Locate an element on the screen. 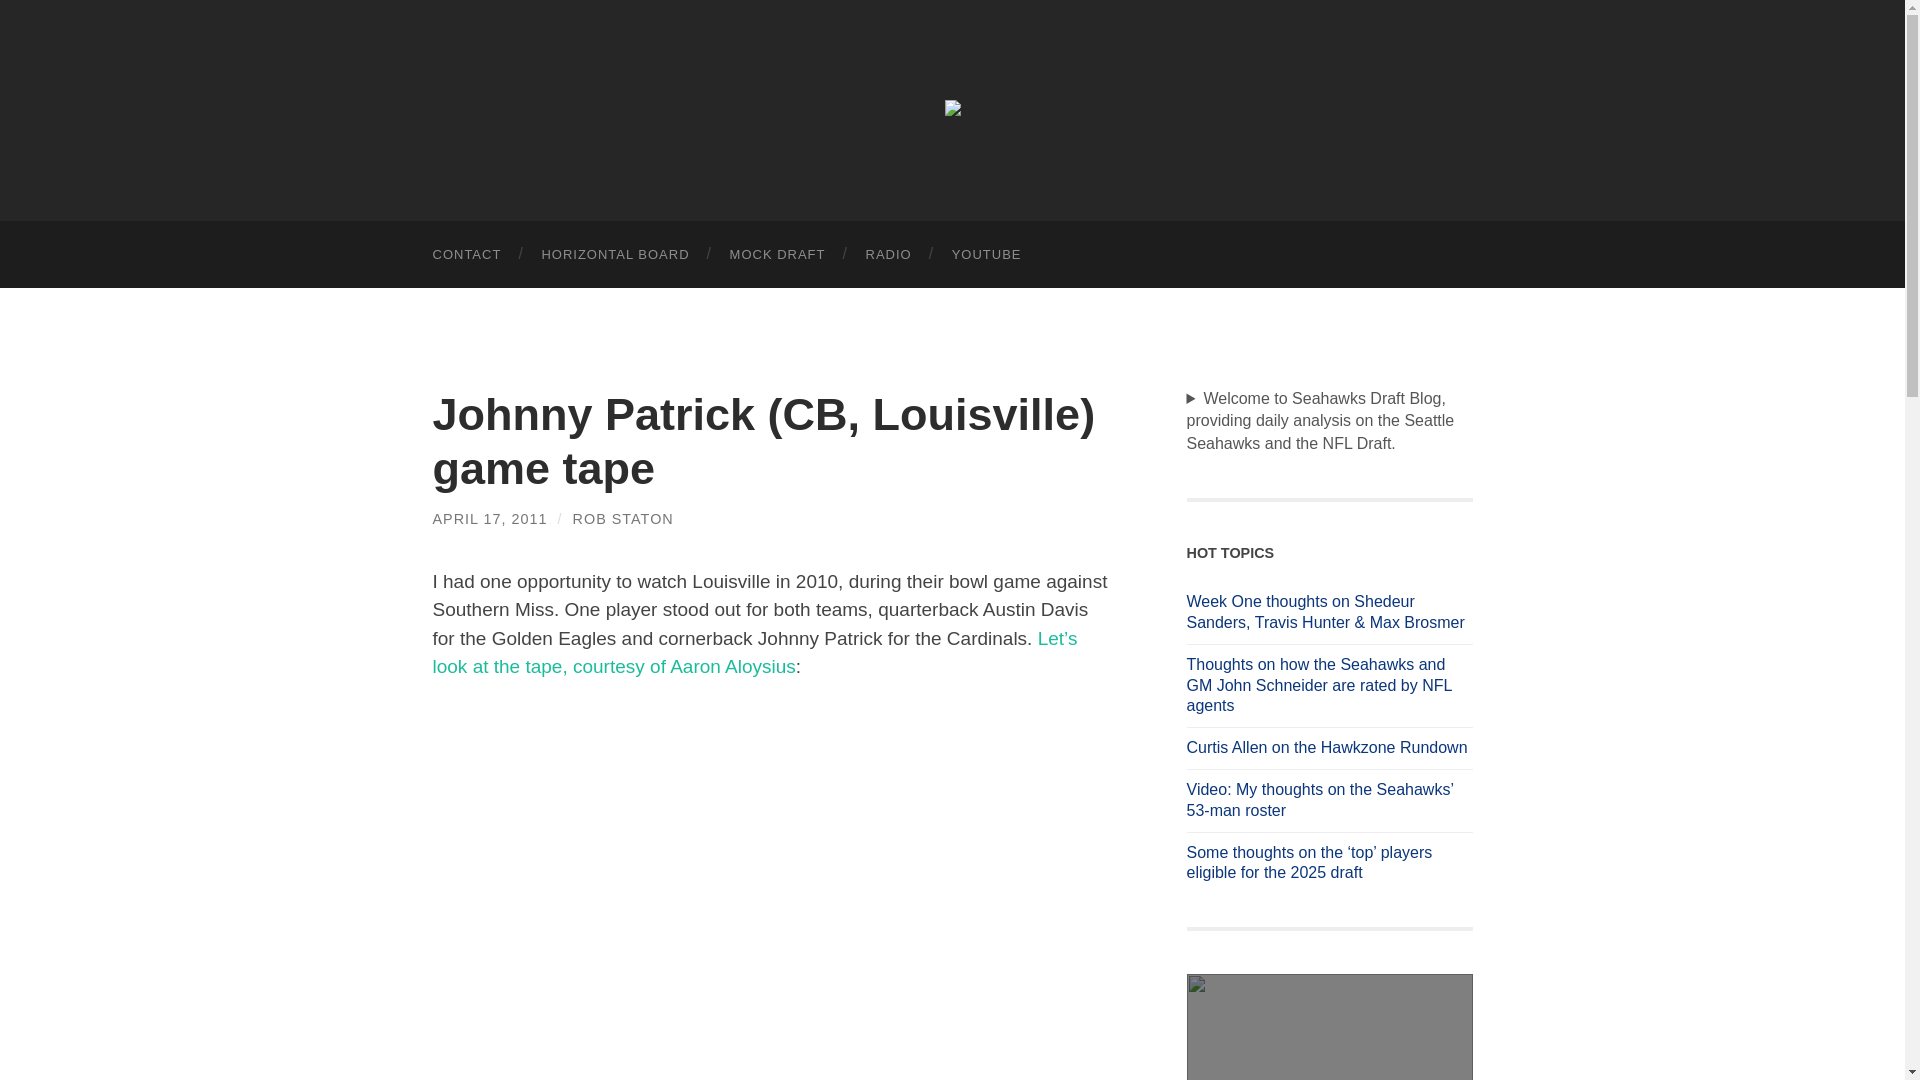 The image size is (1920, 1080). HORIZONTAL BOARD is located at coordinates (614, 254).